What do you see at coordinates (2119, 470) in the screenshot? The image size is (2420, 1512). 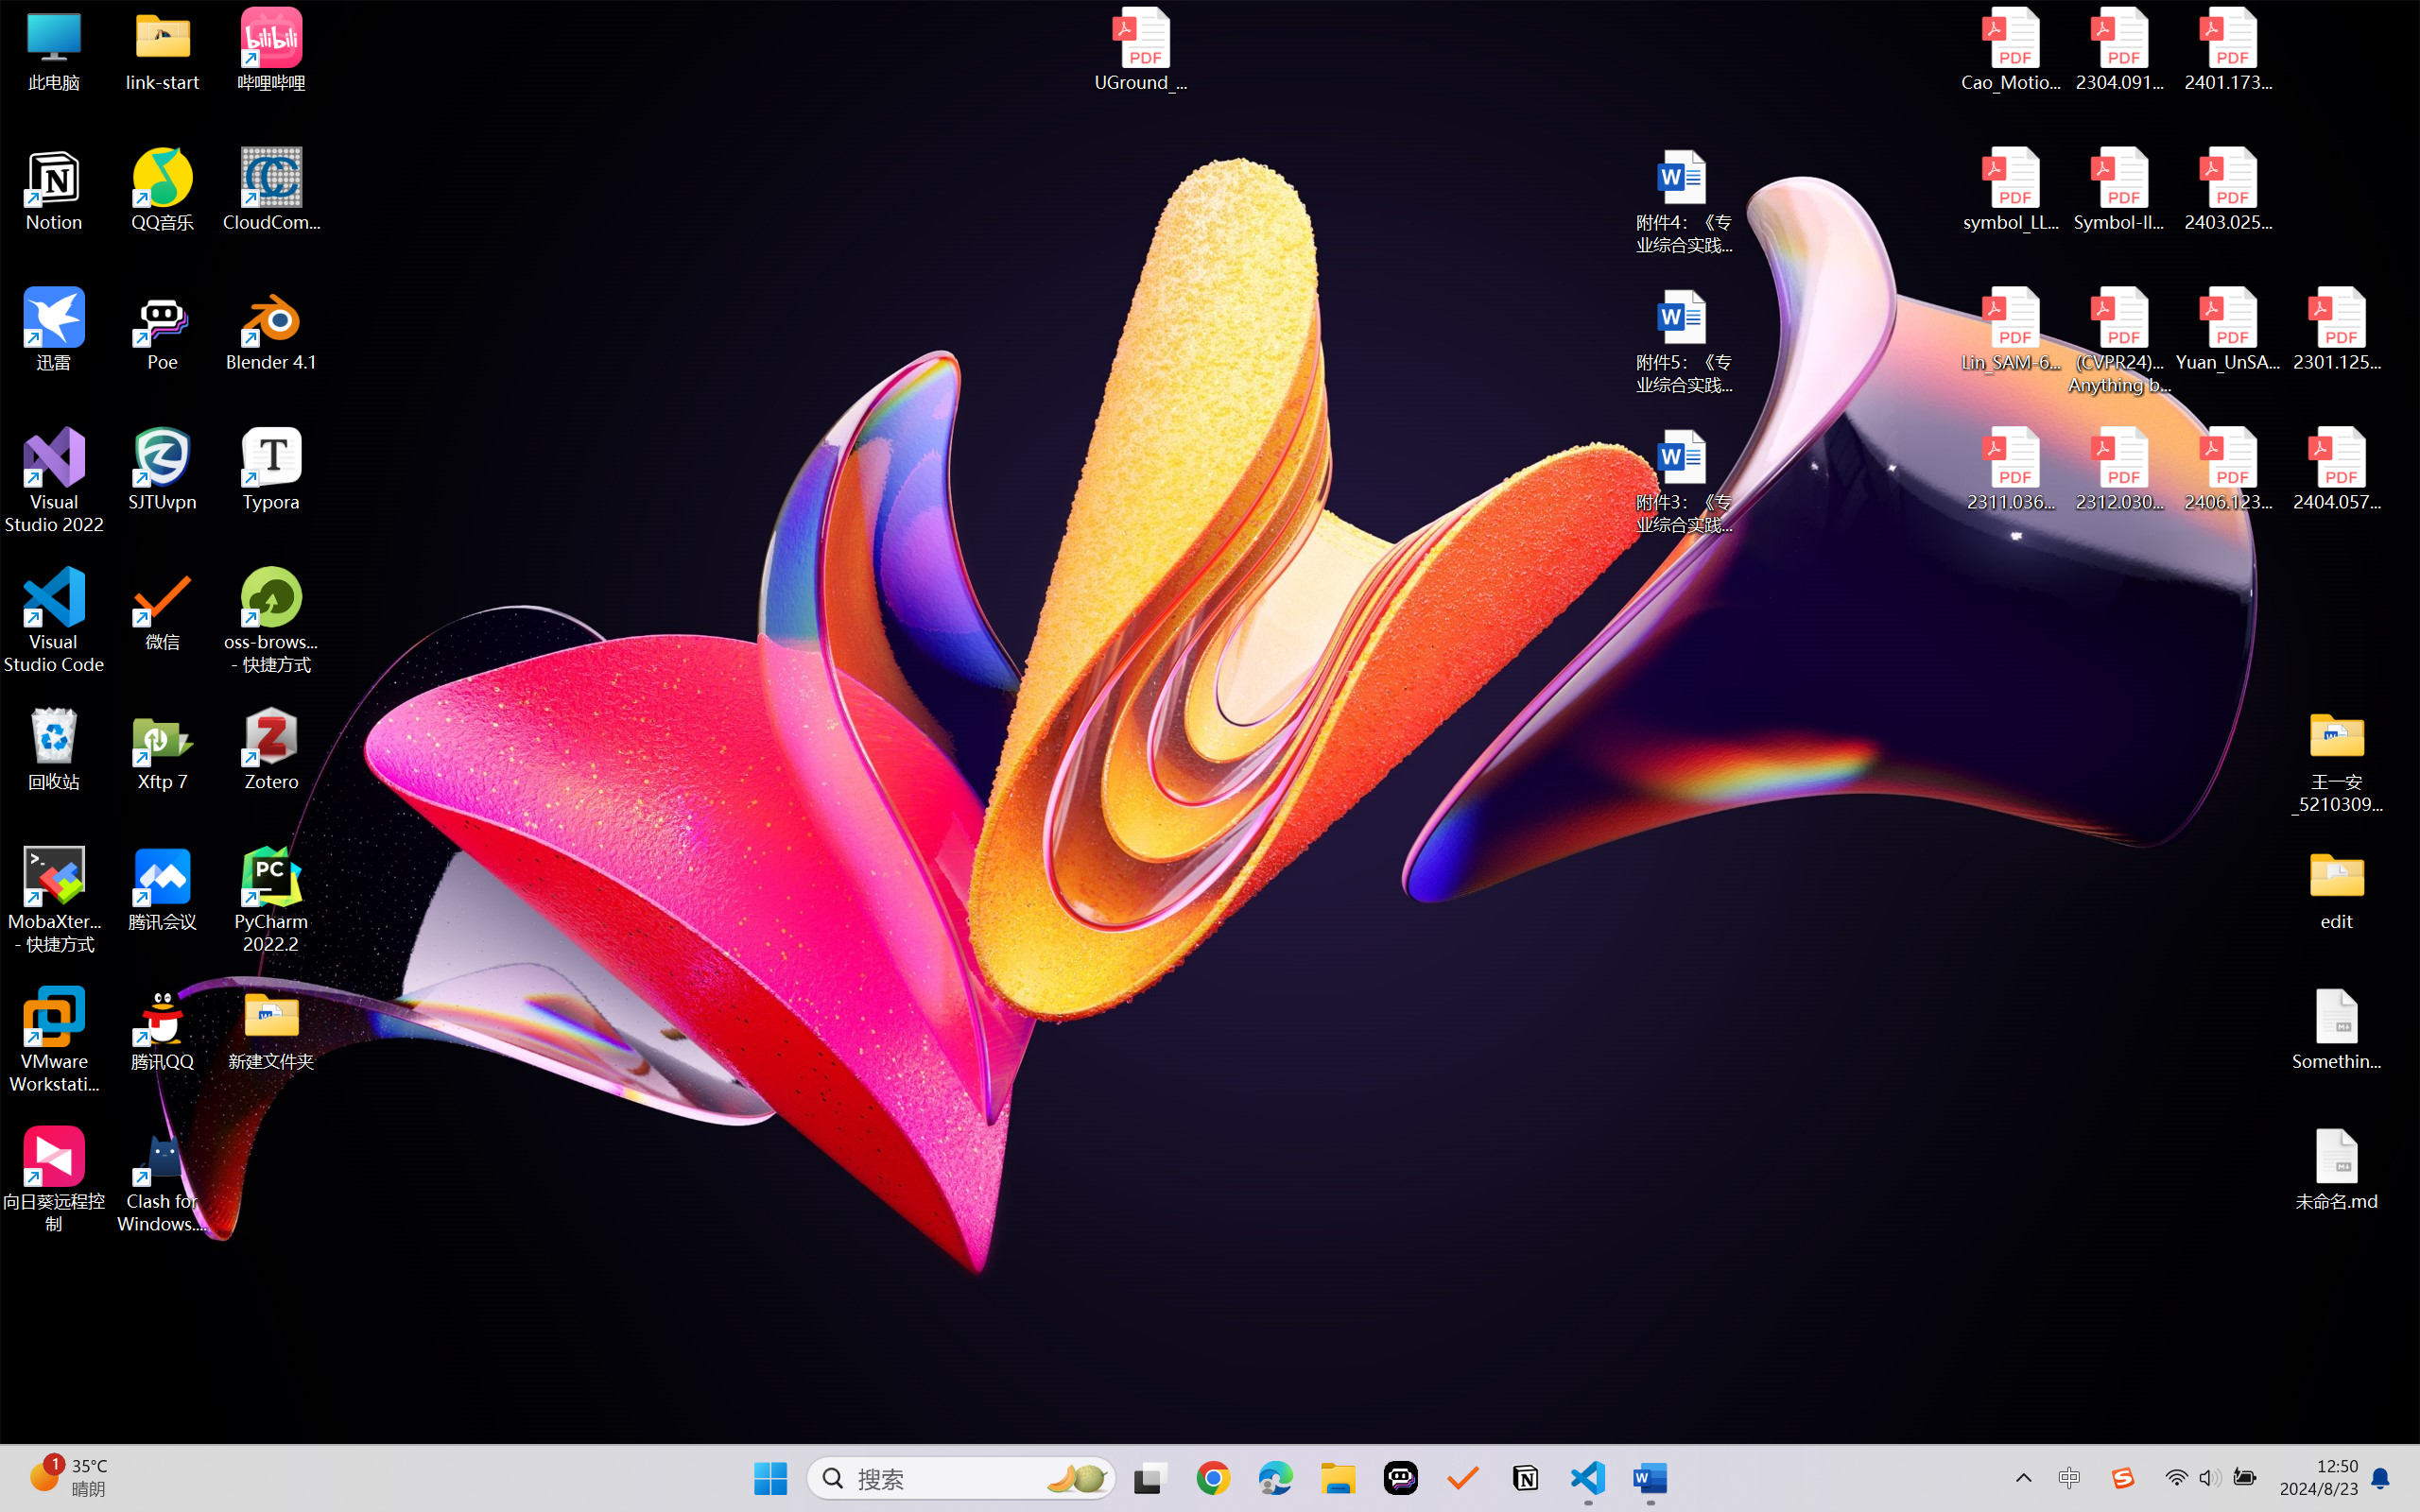 I see `2312.03032v2.pdf` at bounding box center [2119, 470].